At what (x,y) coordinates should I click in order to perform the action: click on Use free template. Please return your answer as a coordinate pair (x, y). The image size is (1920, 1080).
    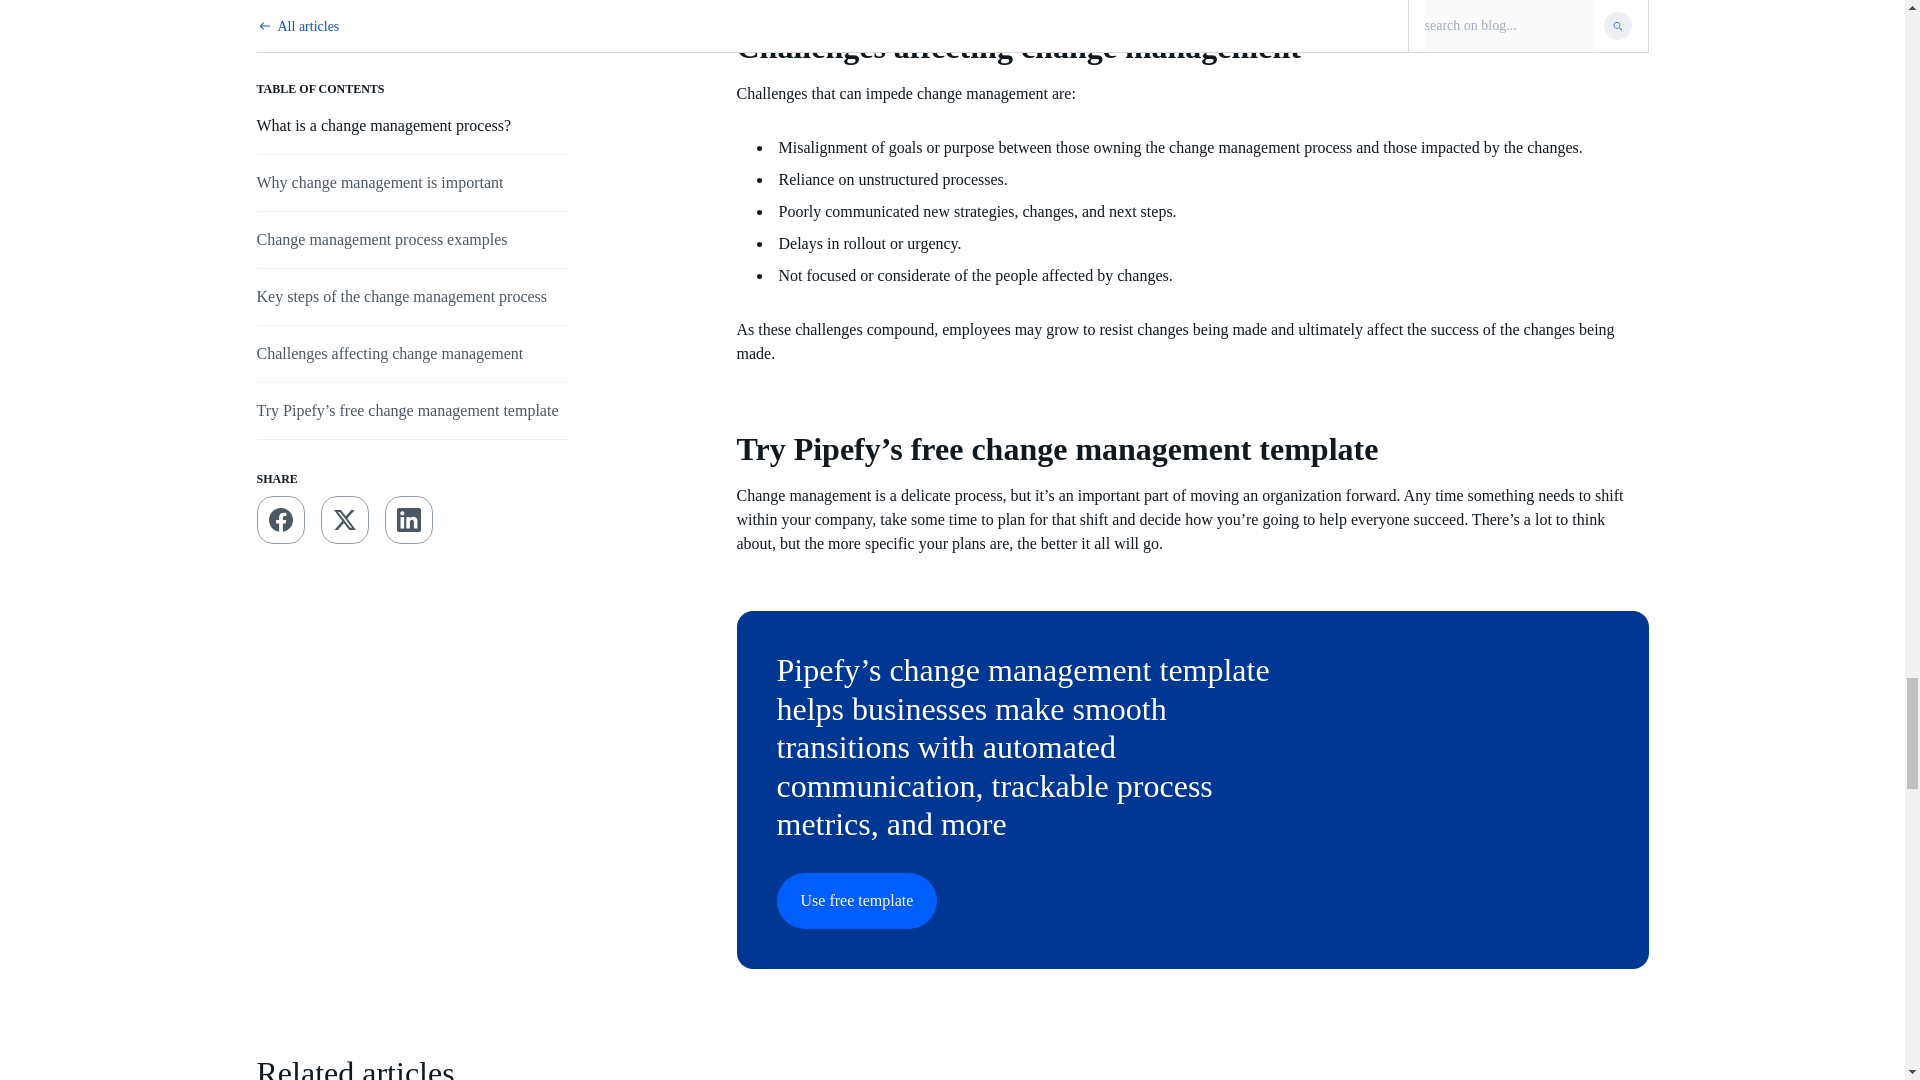
    Looking at the image, I should click on (856, 900).